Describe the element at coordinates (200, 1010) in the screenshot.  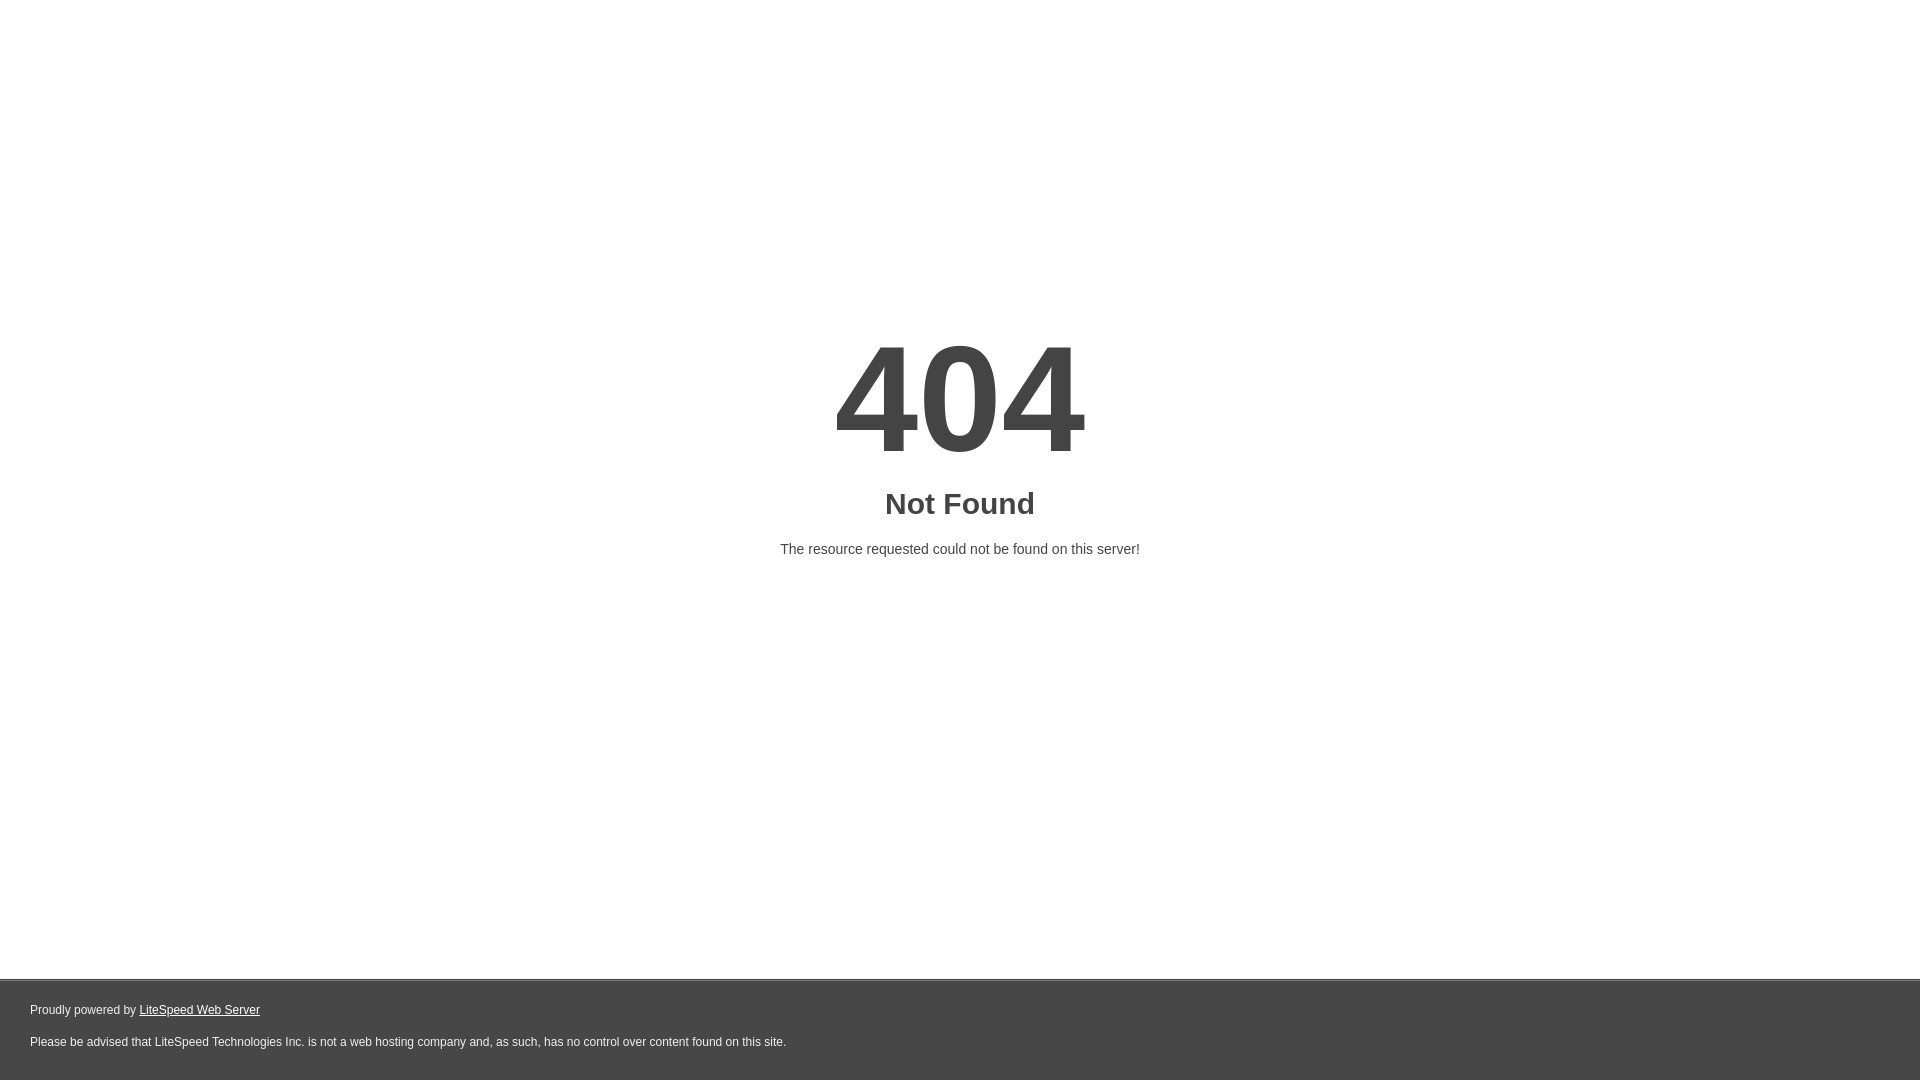
I see `LiteSpeed Web Server` at that location.